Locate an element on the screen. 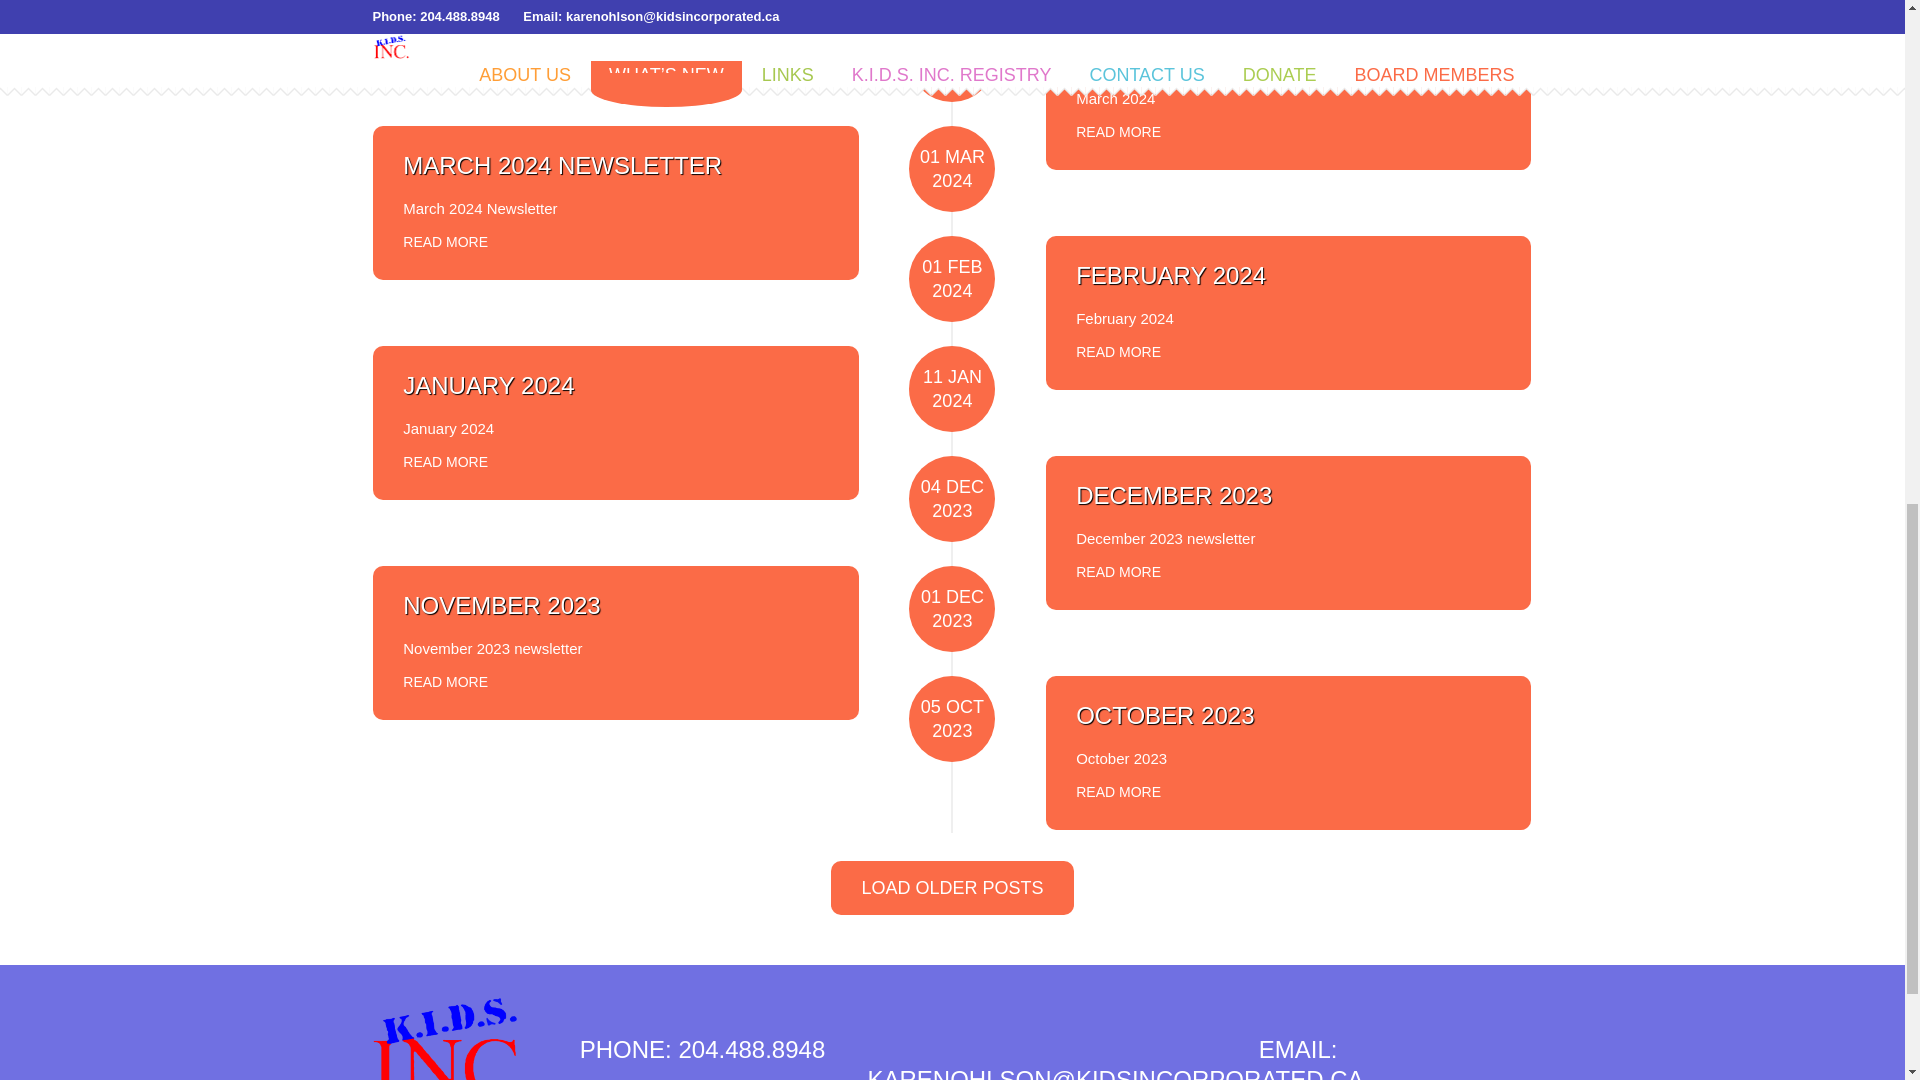 Image resolution: width=1920 pixels, height=1080 pixels. READ MORE is located at coordinates (1118, 126).